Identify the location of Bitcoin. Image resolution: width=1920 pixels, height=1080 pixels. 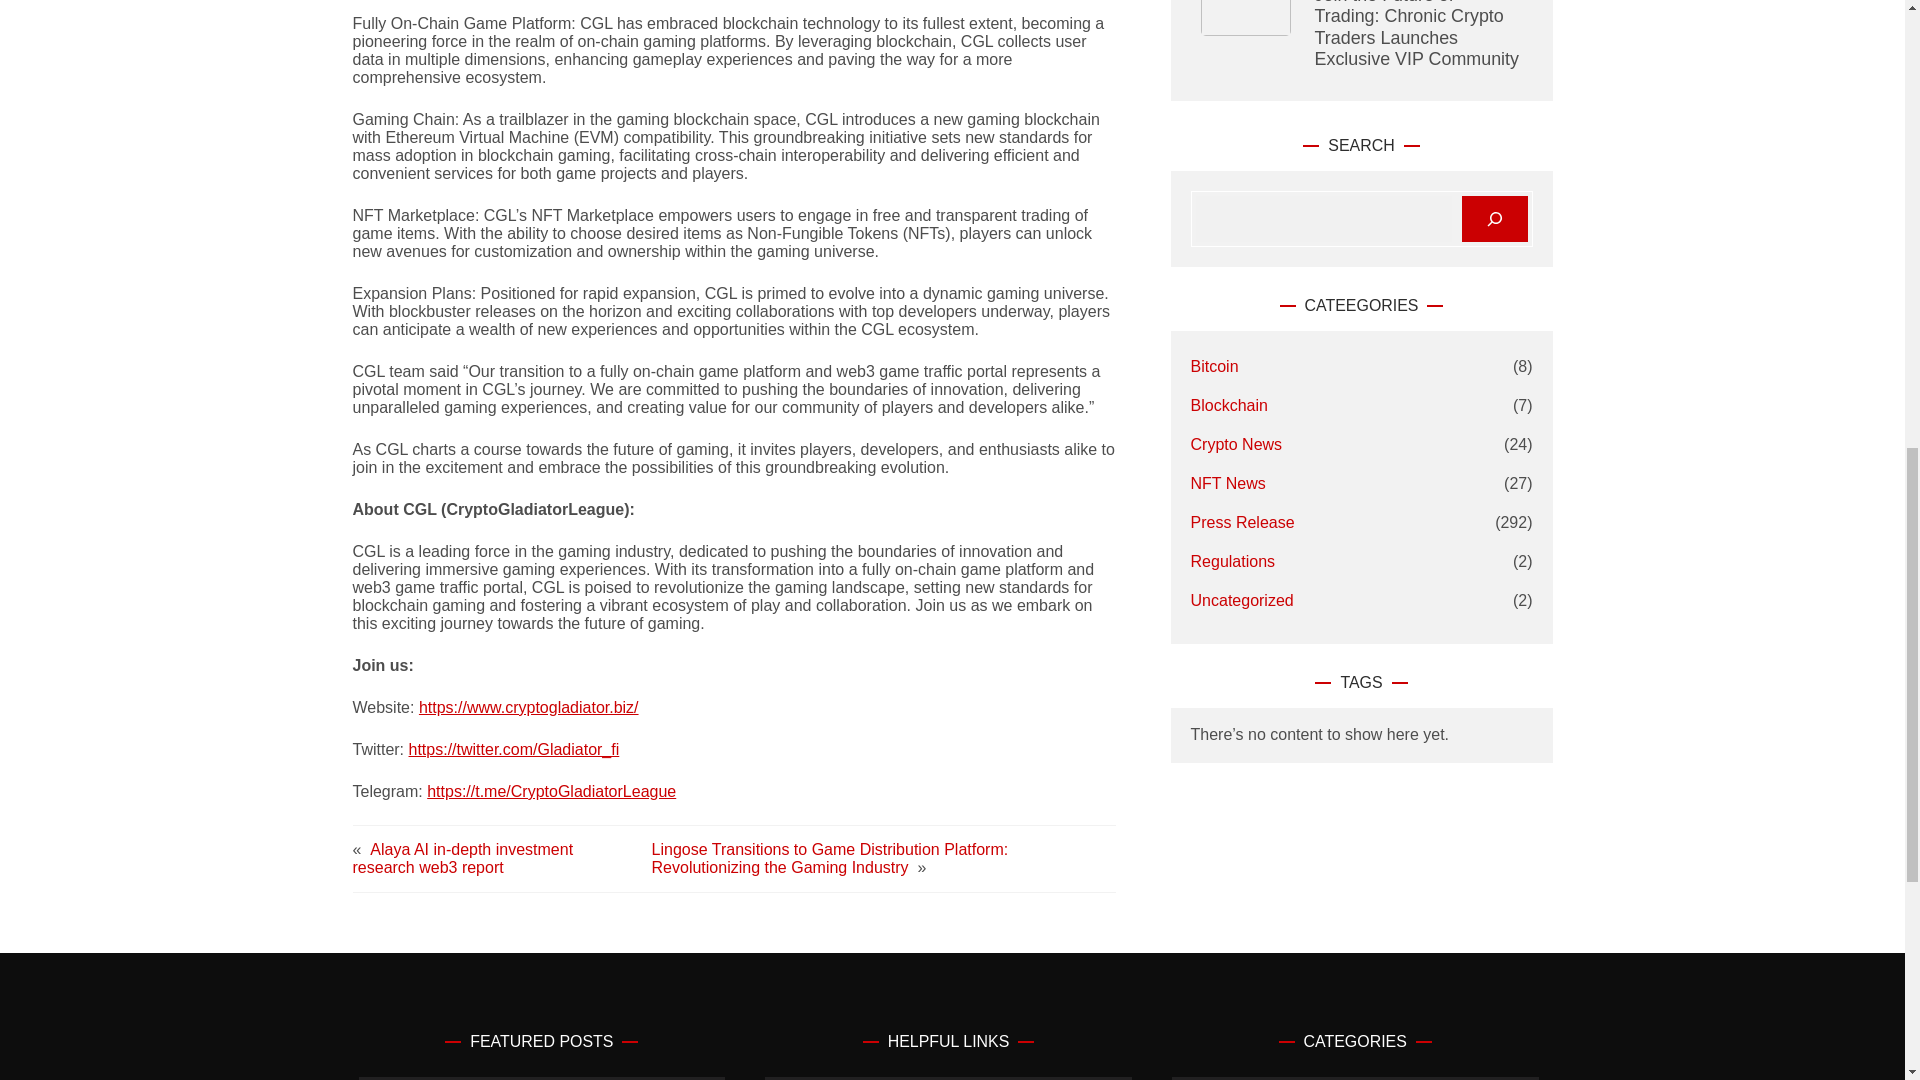
(1214, 367).